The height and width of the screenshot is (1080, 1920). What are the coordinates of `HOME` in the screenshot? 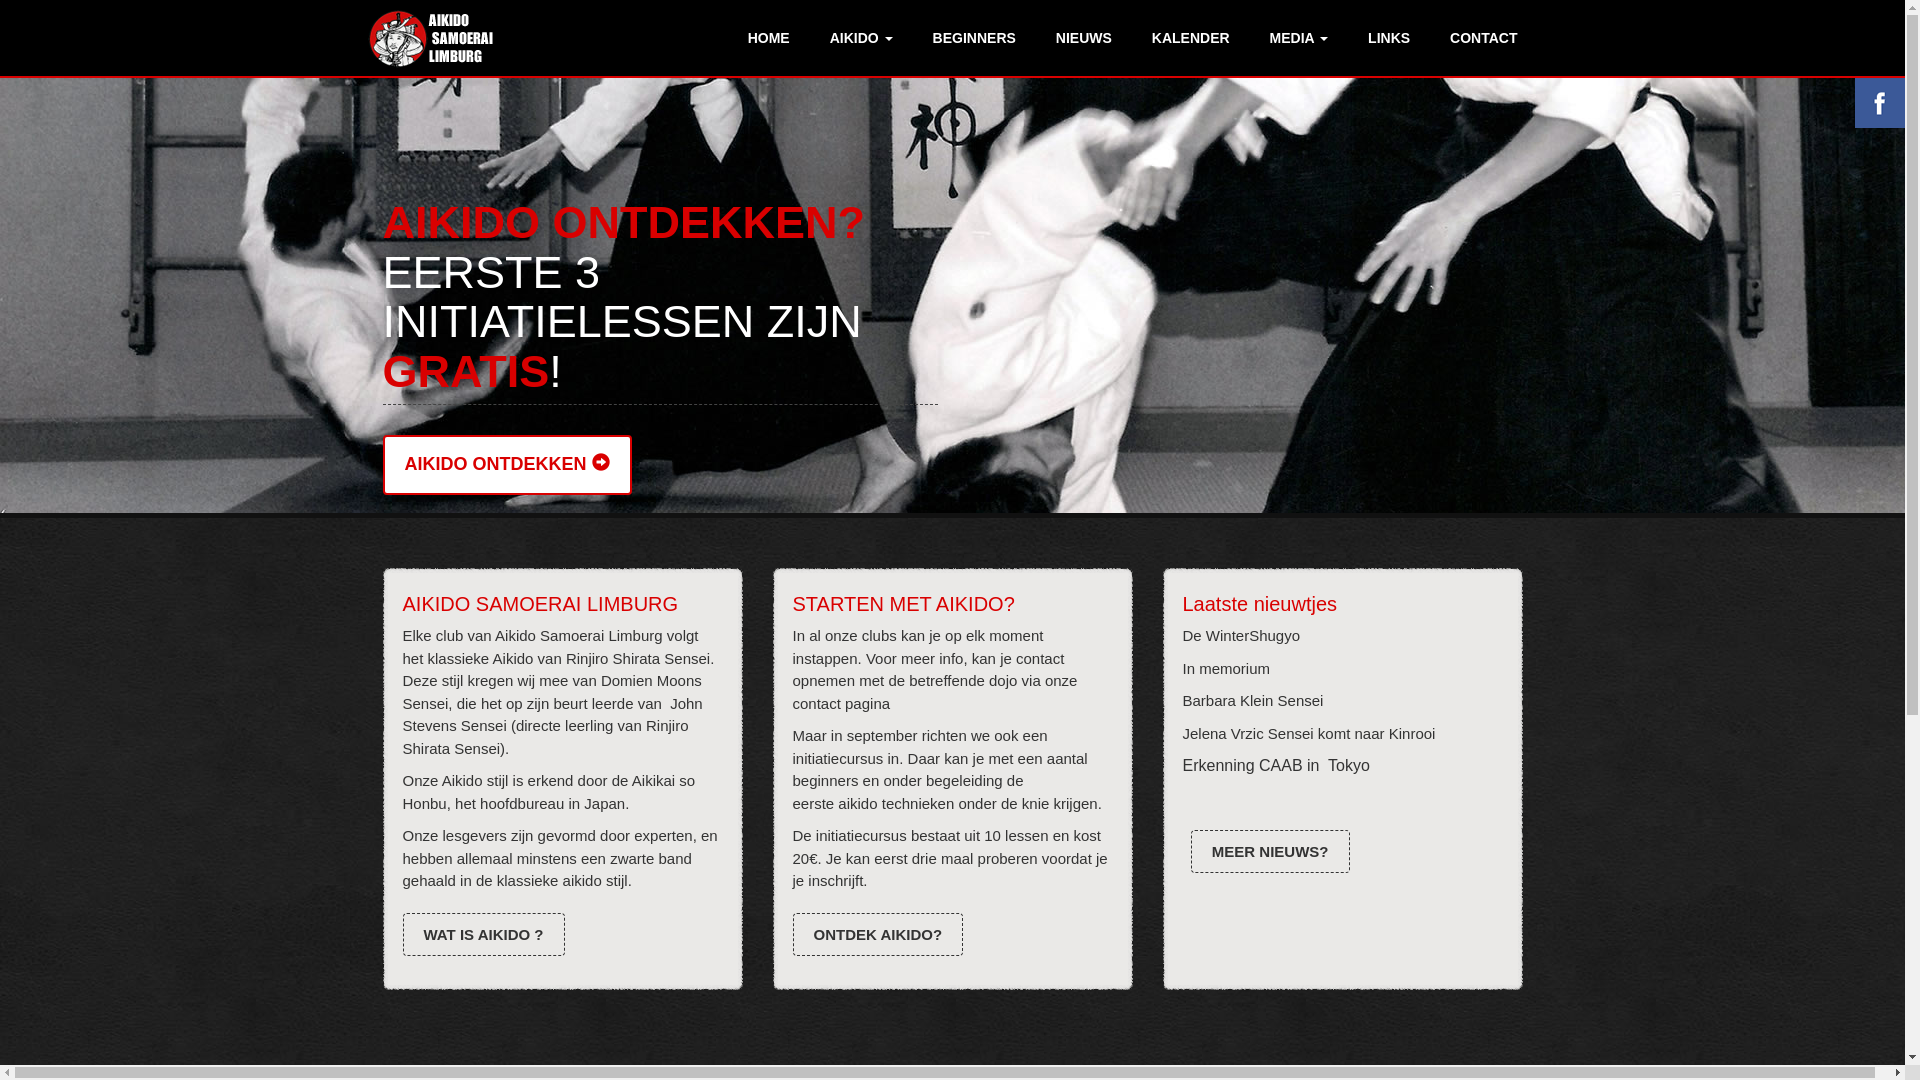 It's located at (769, 38).